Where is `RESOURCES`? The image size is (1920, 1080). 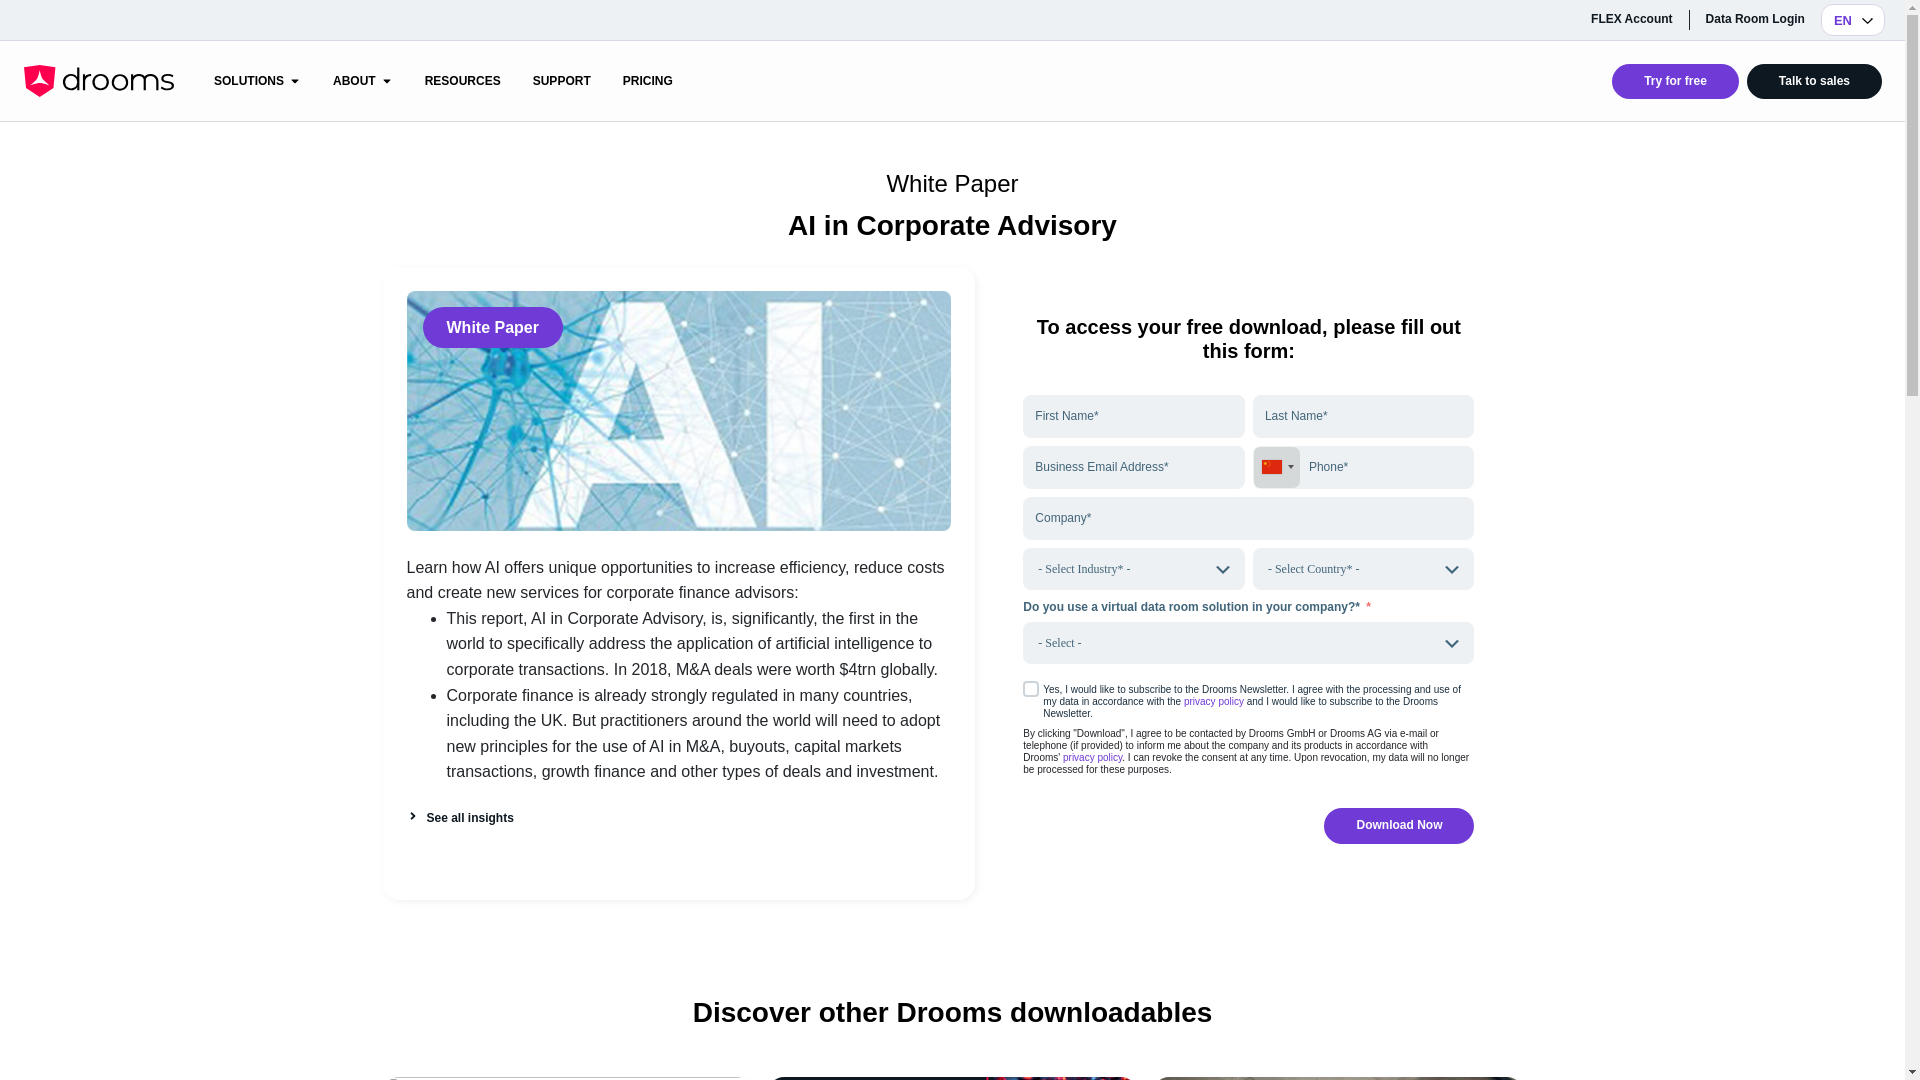 RESOURCES is located at coordinates (462, 81).